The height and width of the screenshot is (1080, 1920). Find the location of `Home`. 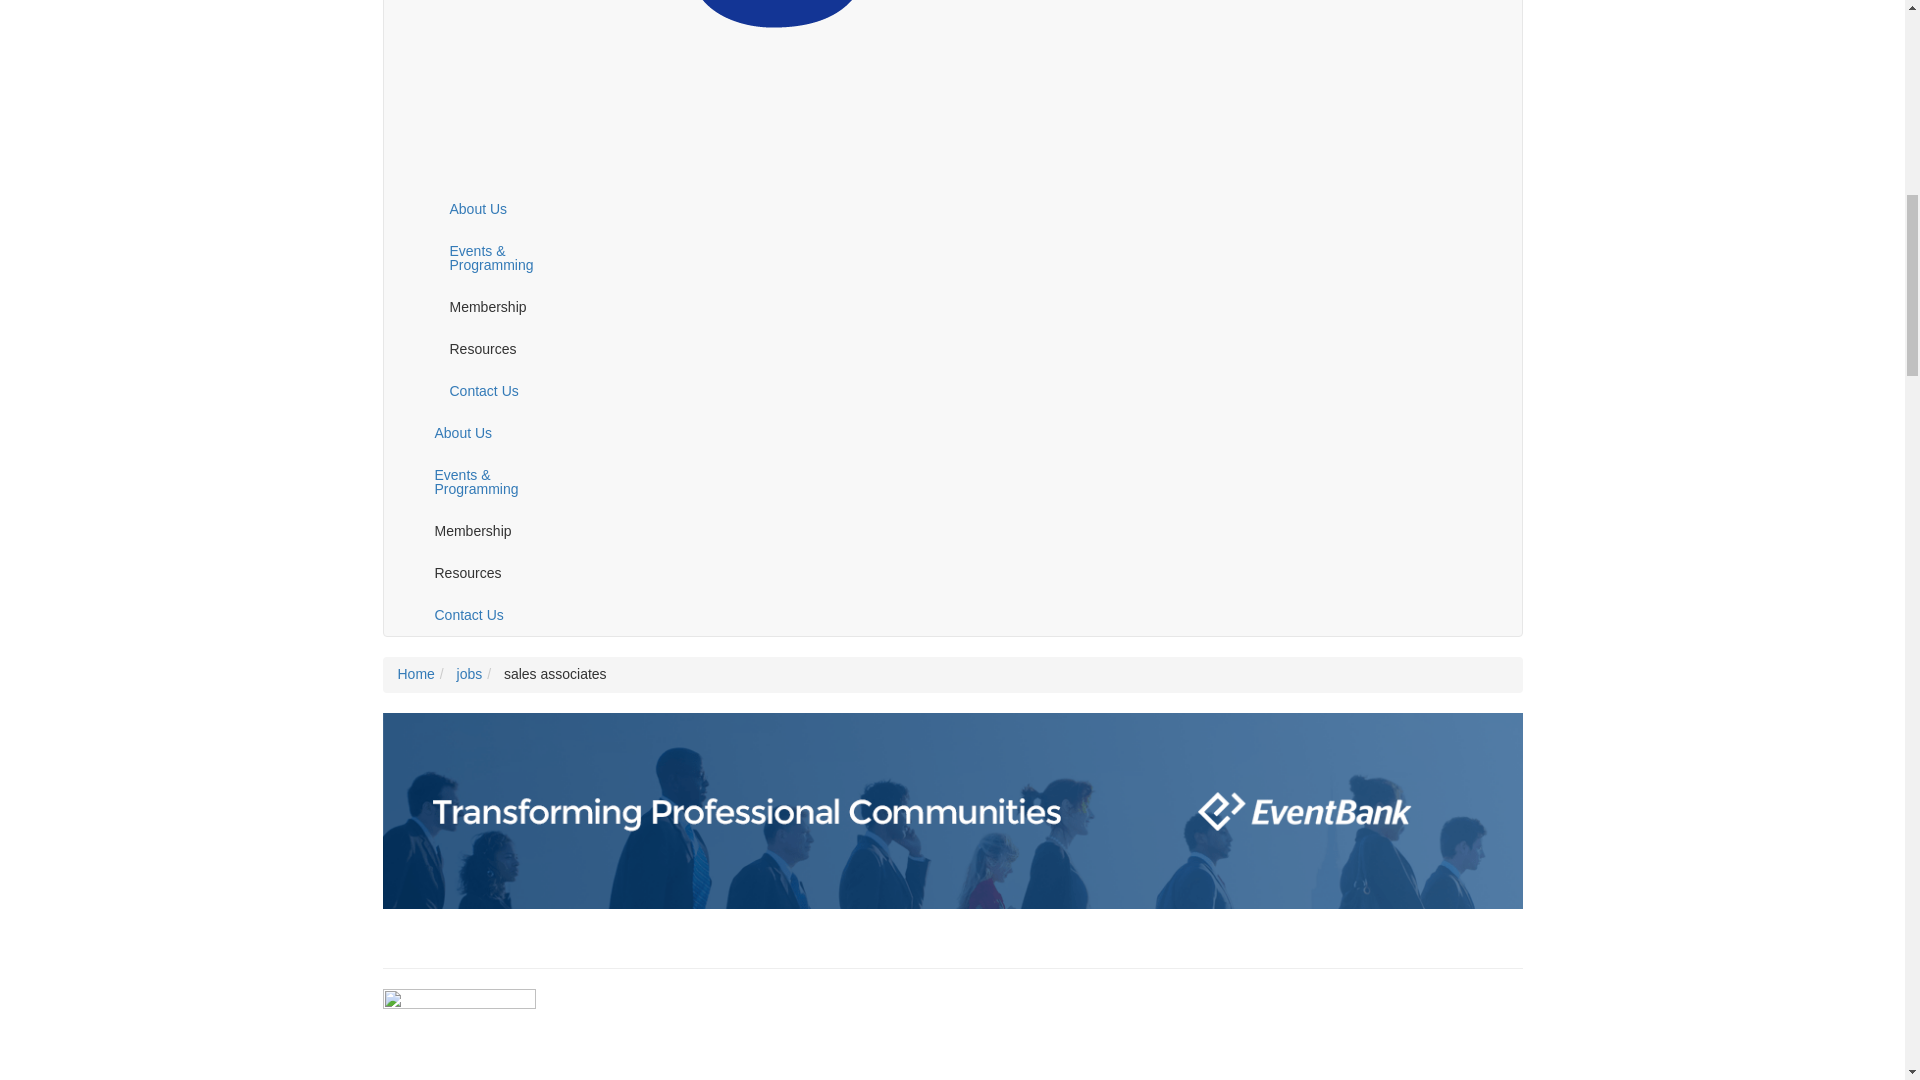

Home is located at coordinates (722, 90).